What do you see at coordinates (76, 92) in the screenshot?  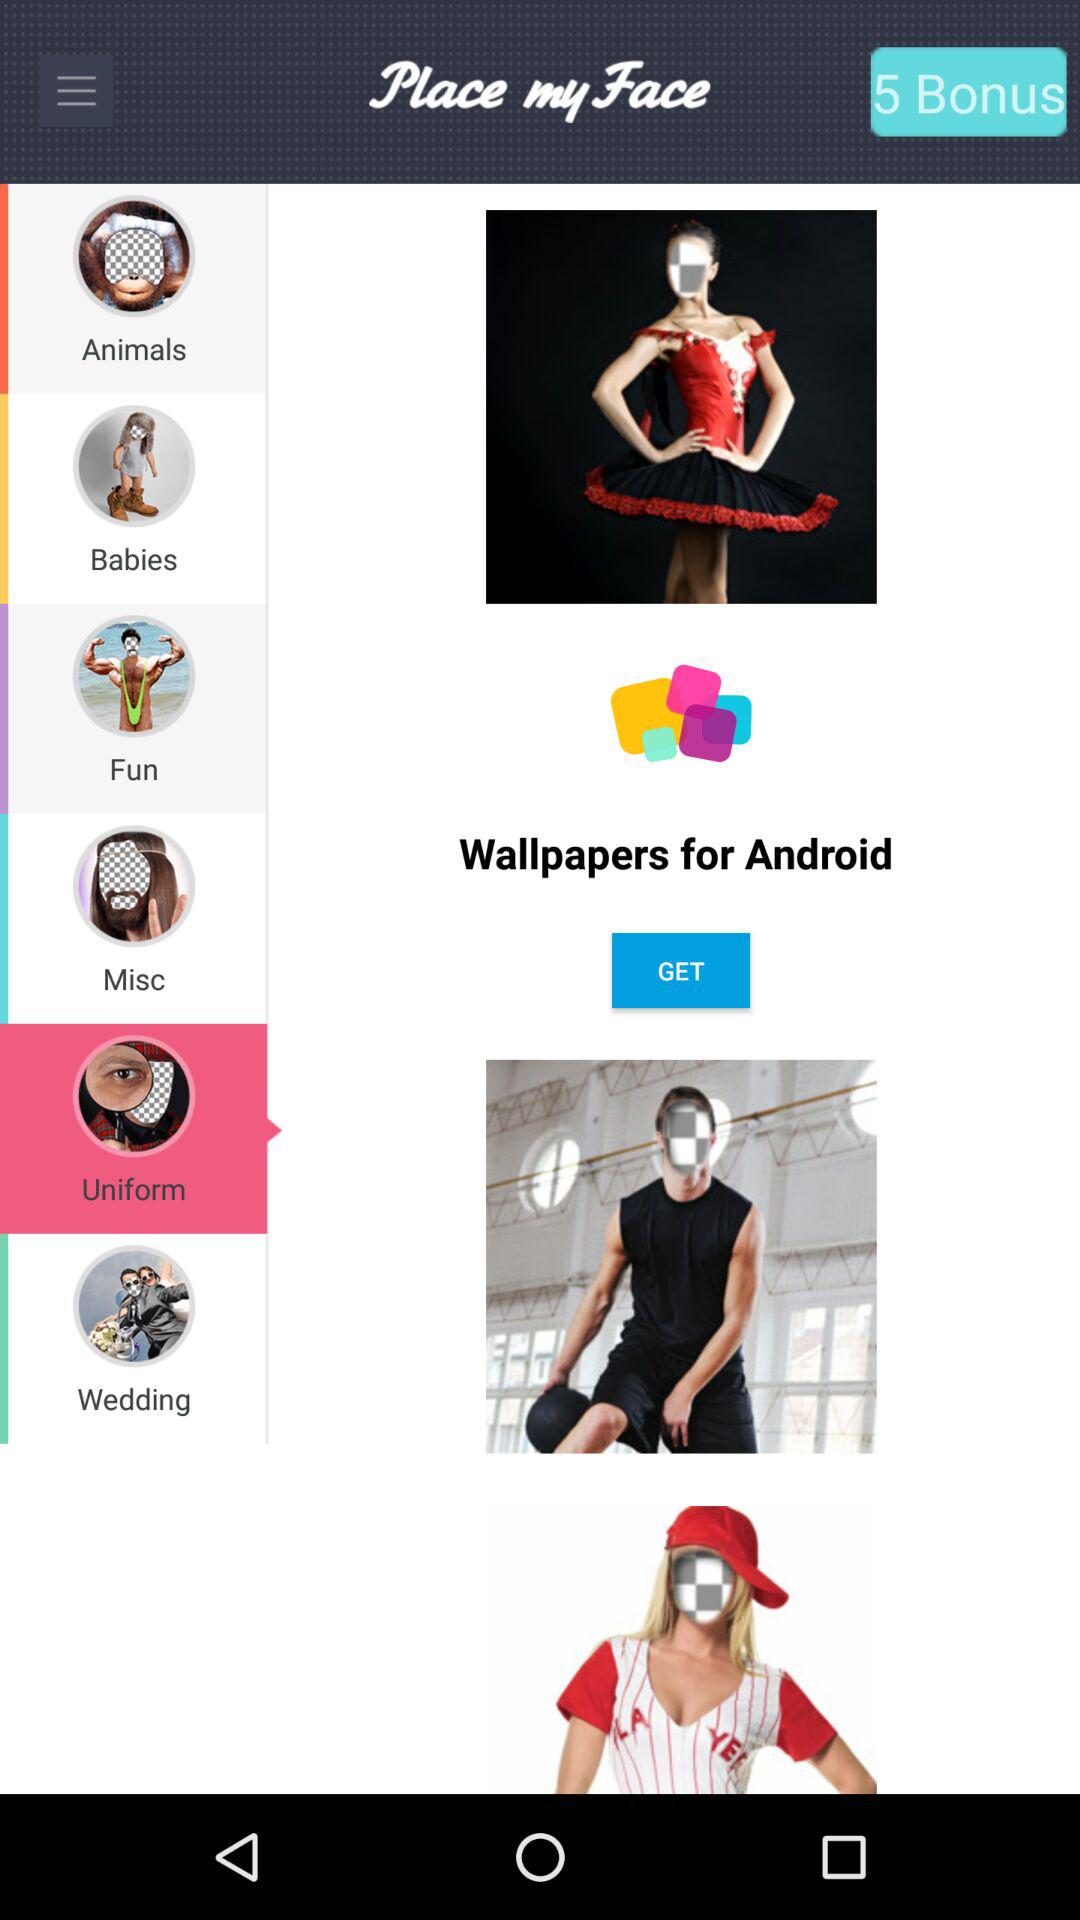 I see `click on the home button at top left` at bounding box center [76, 92].